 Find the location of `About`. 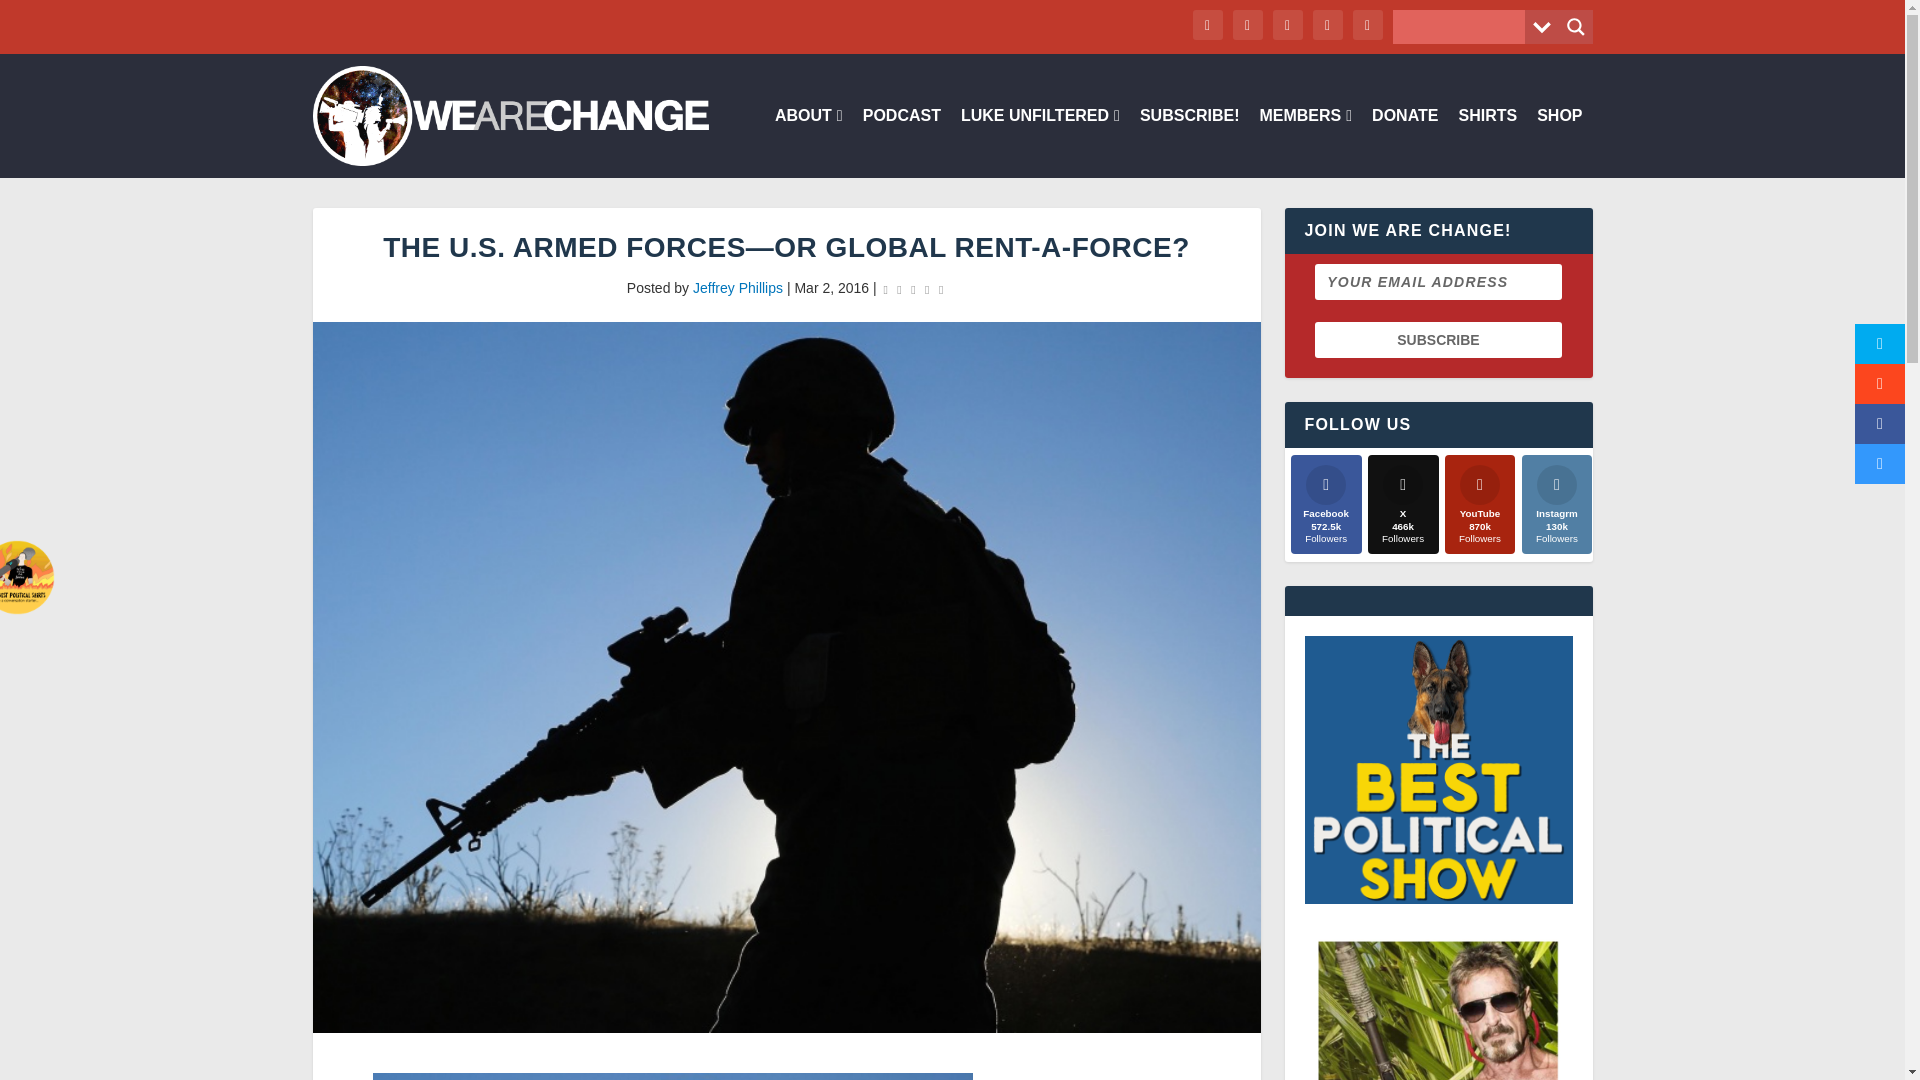

About is located at coordinates (808, 143).